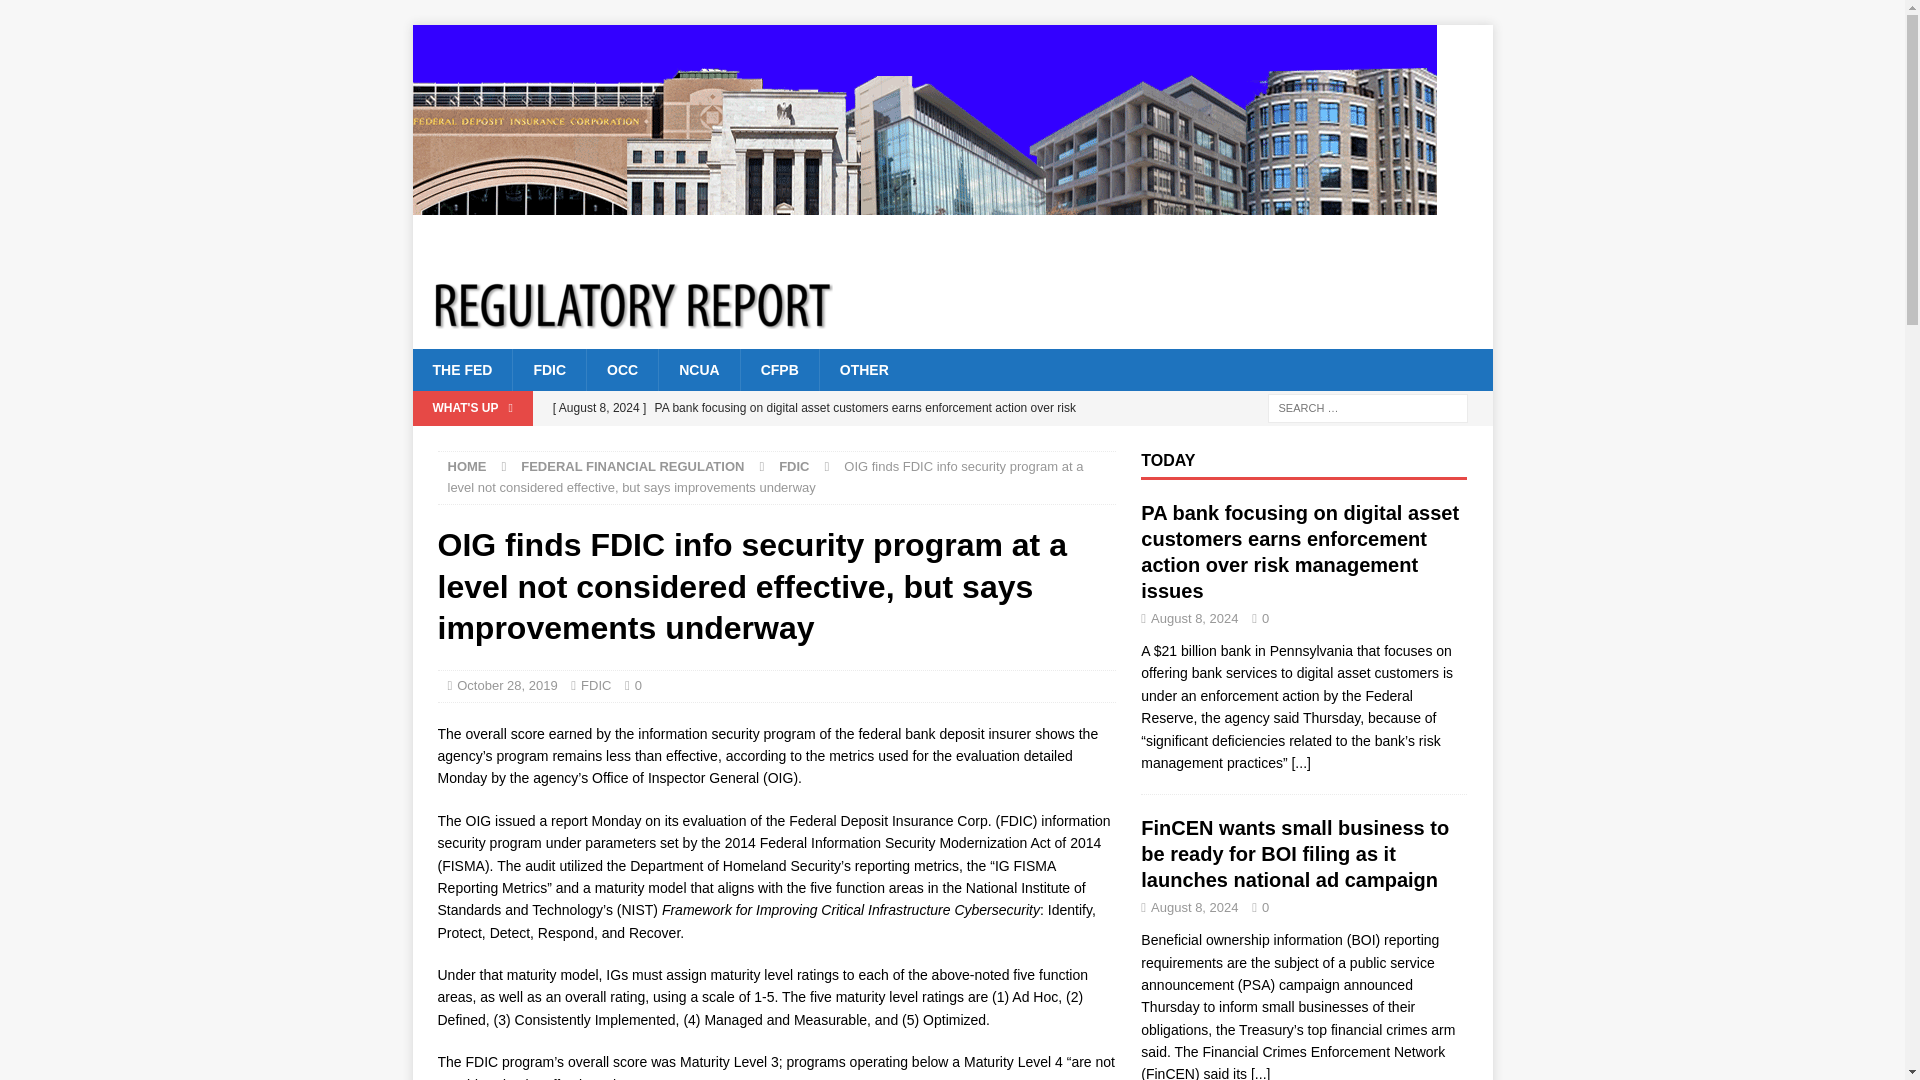 This screenshot has width=1920, height=1080. Describe the element at coordinates (698, 369) in the screenshot. I see `NCUA` at that location.